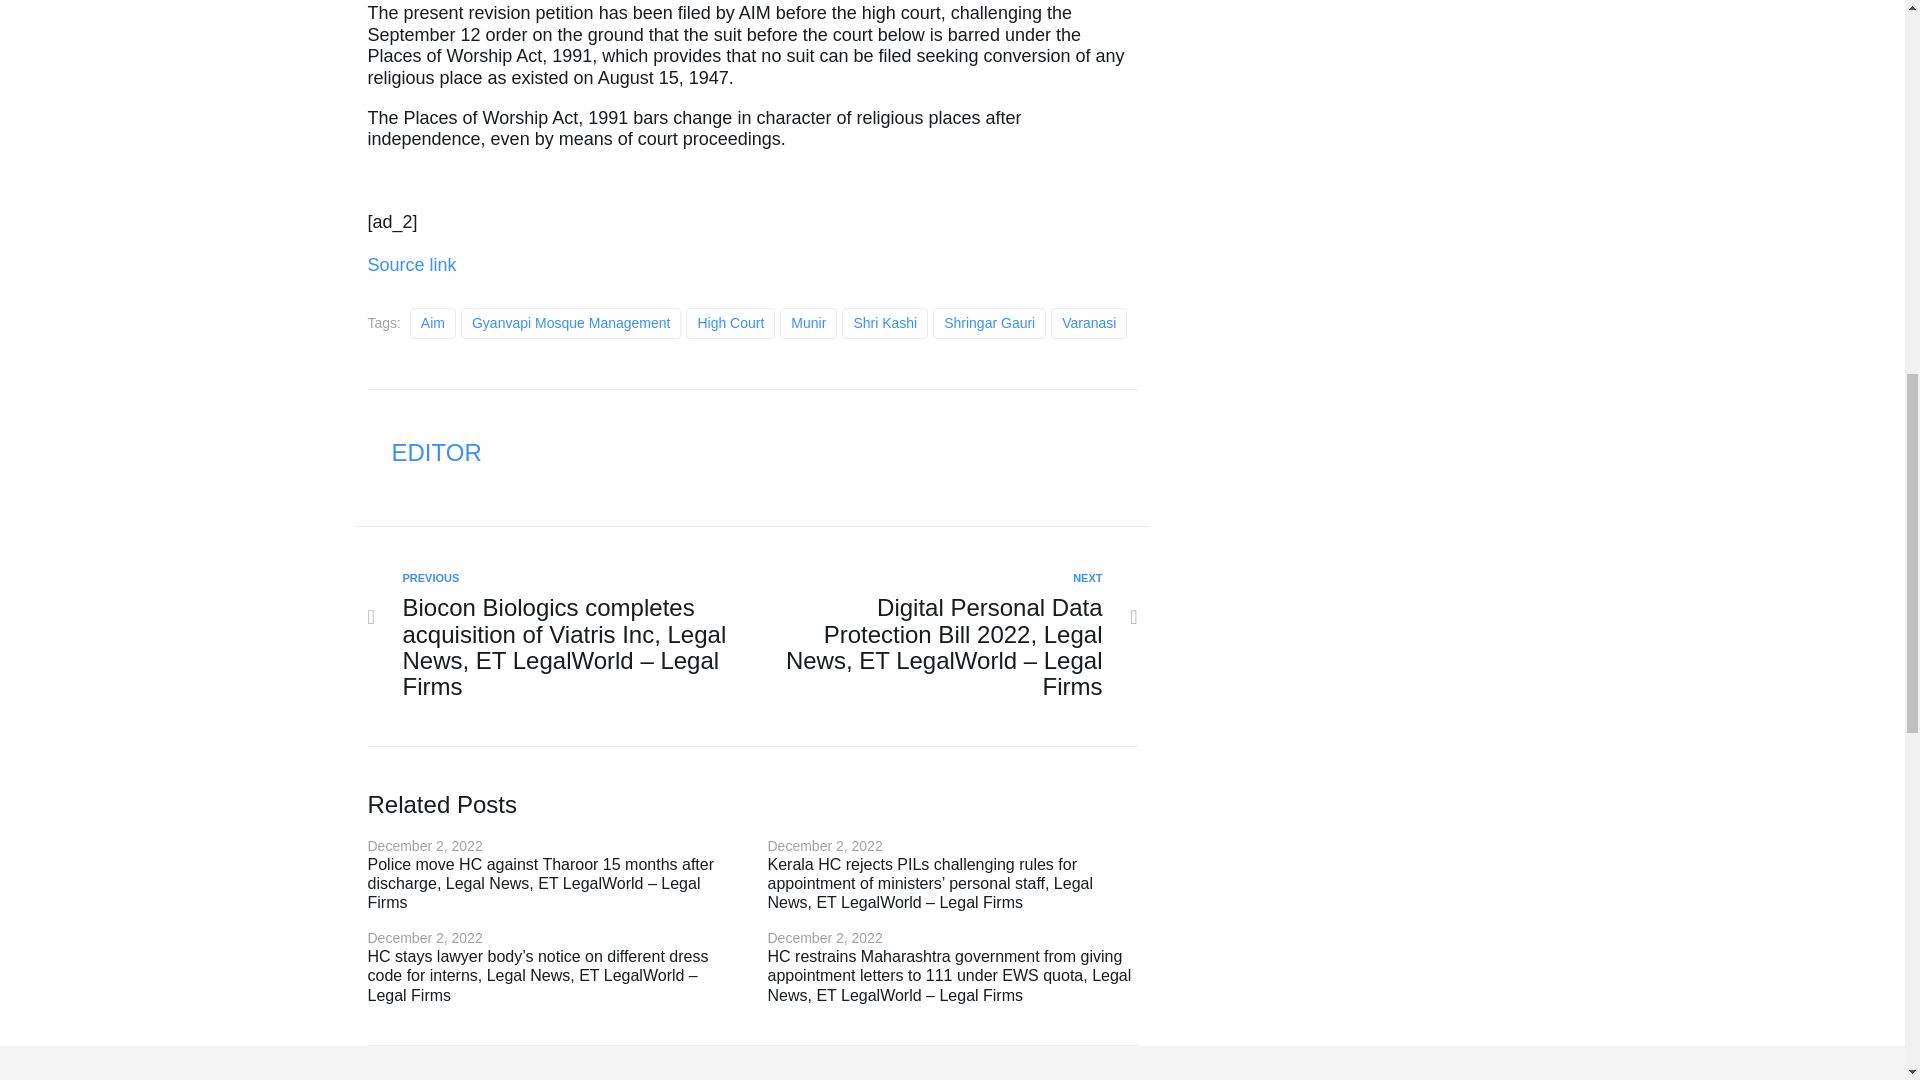 The image size is (1920, 1080). I want to click on High Court, so click(730, 323).